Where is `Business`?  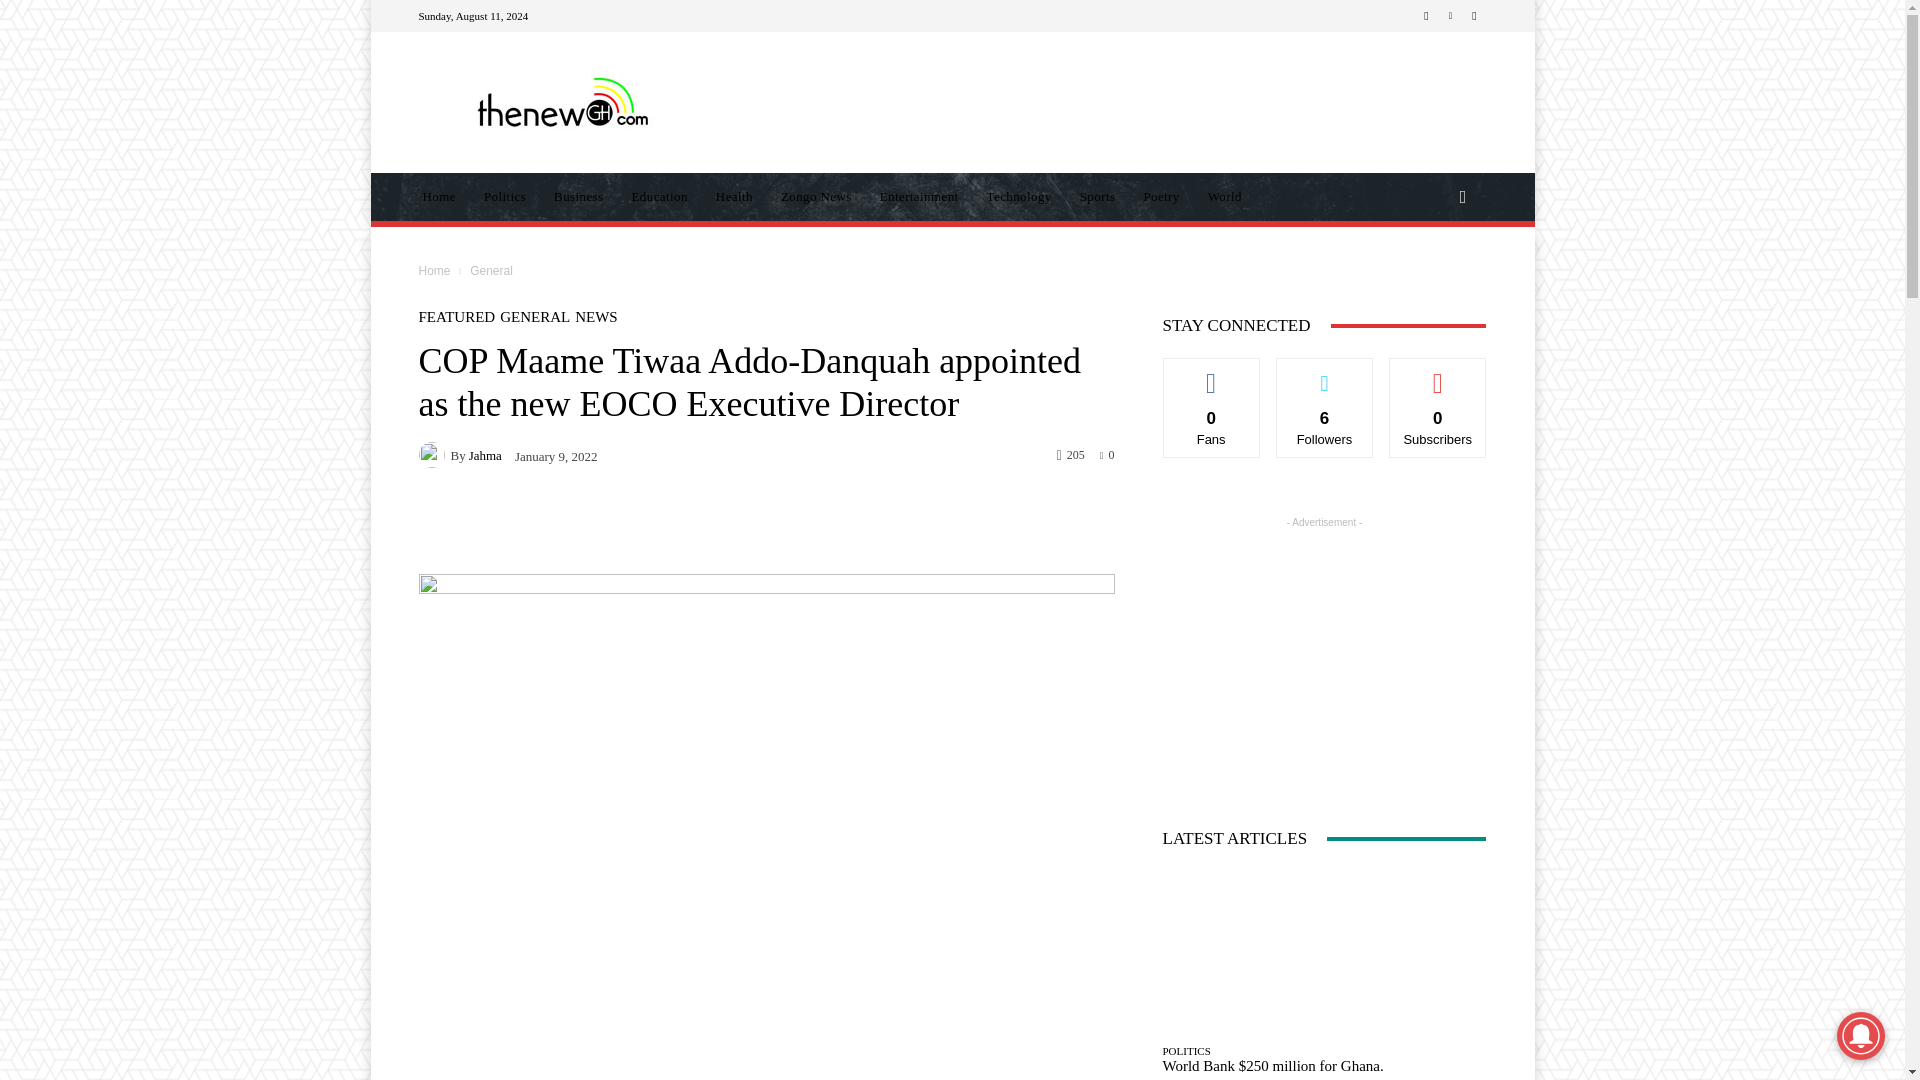 Business is located at coordinates (578, 196).